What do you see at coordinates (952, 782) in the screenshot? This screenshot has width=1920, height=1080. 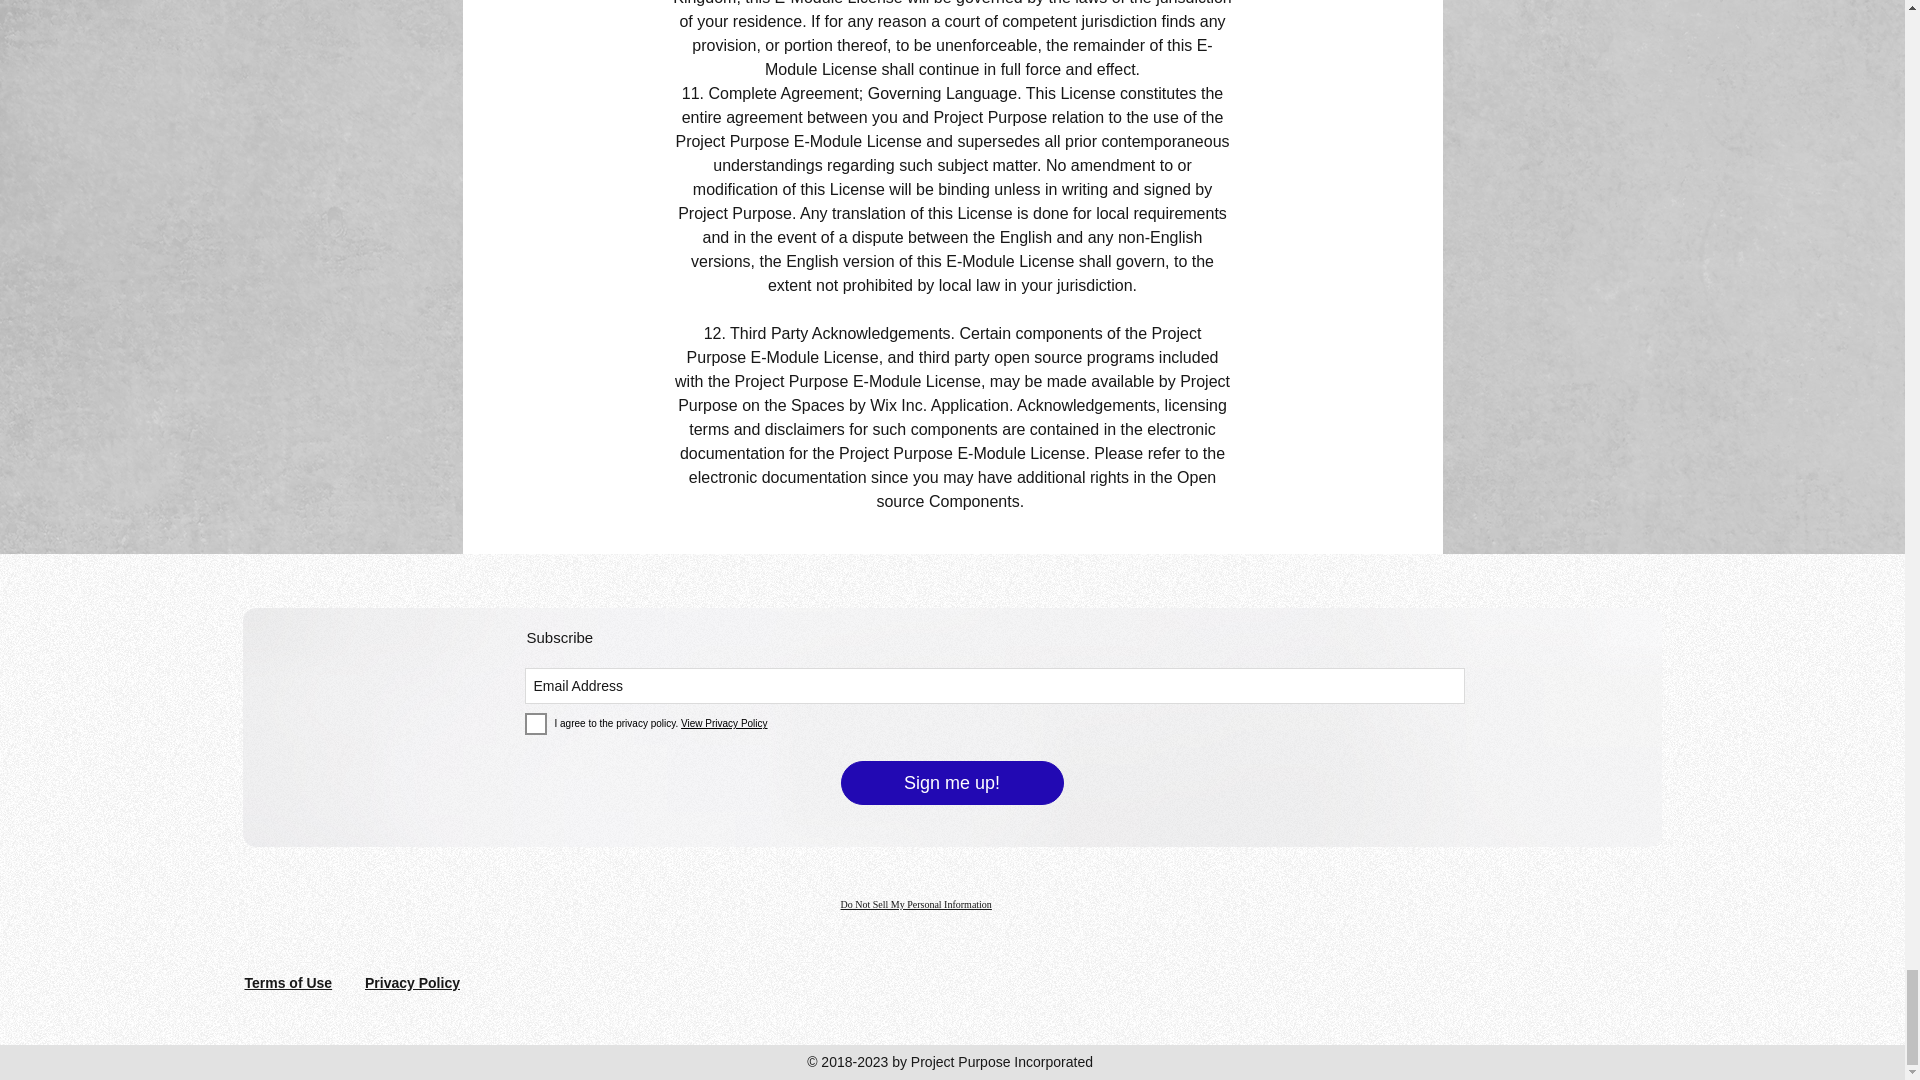 I see `Sign me up!` at bounding box center [952, 782].